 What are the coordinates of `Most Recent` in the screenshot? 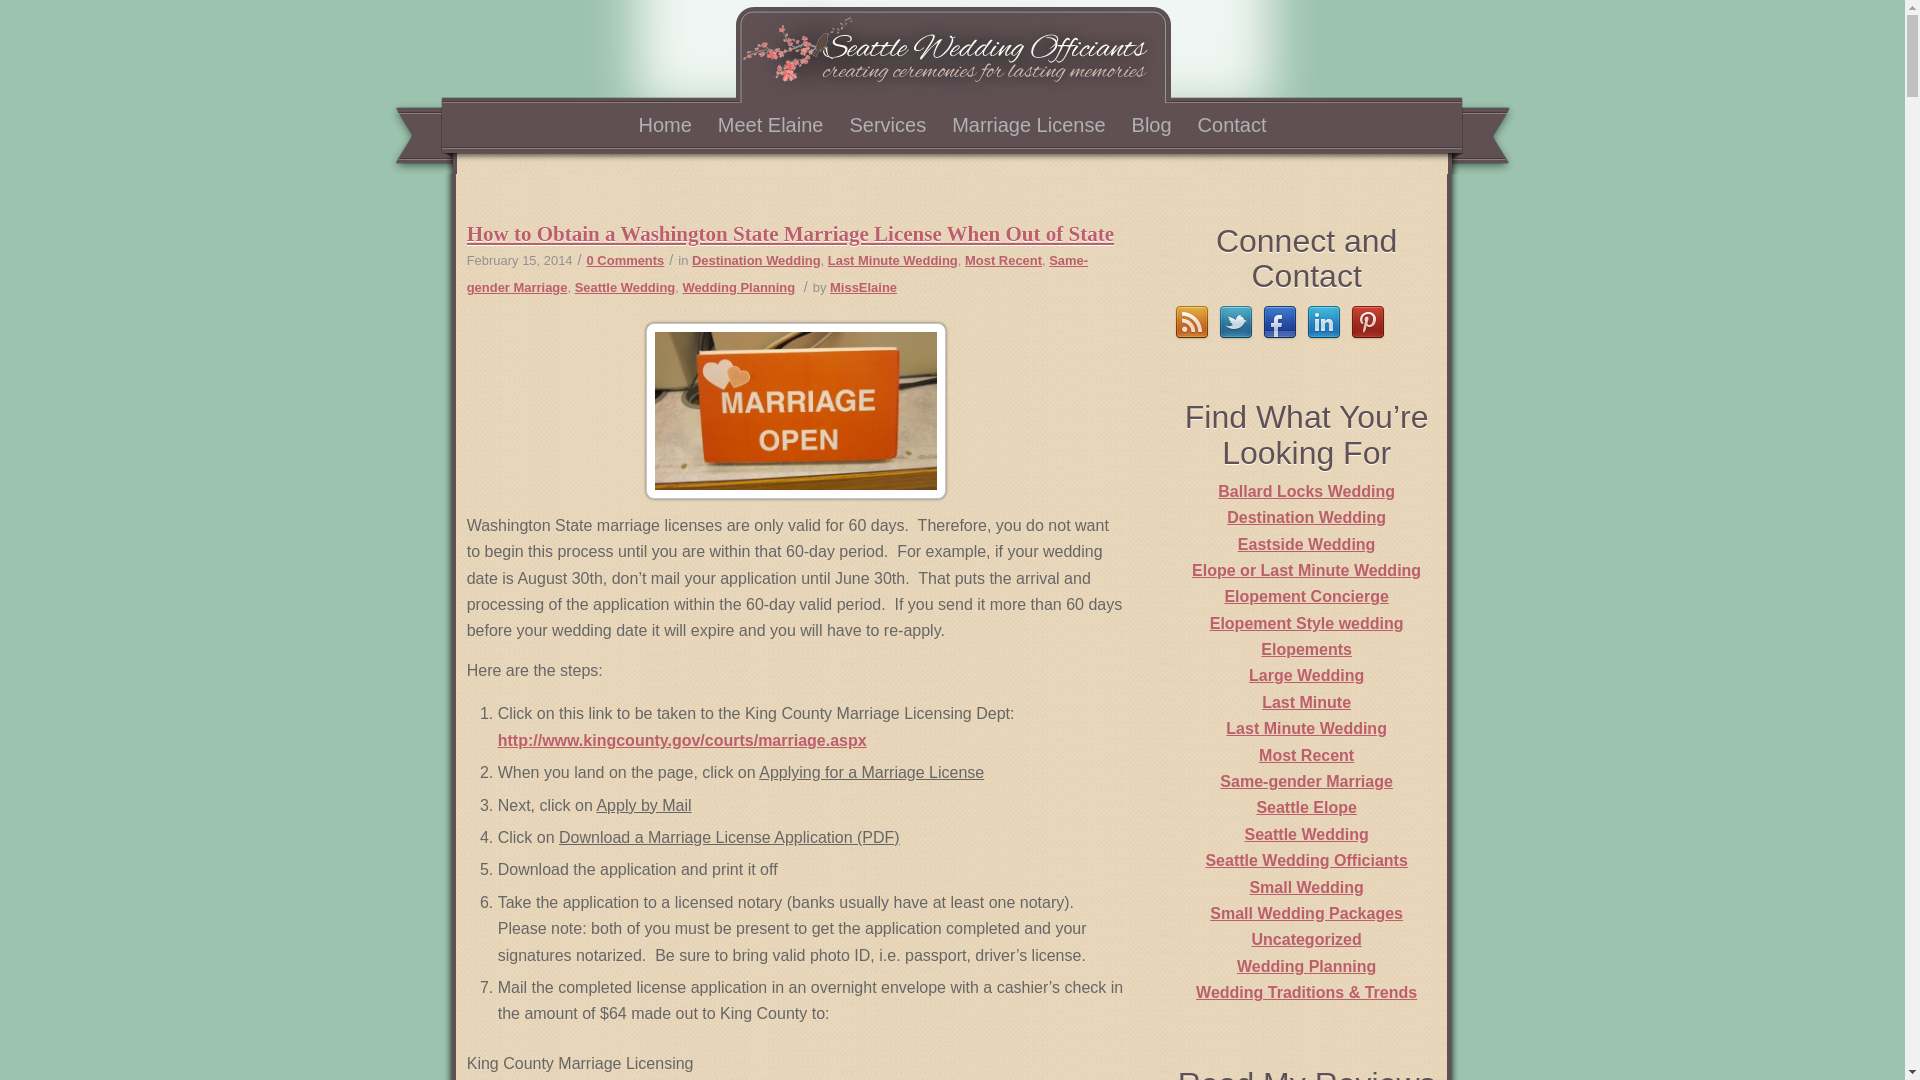 It's located at (1004, 260).